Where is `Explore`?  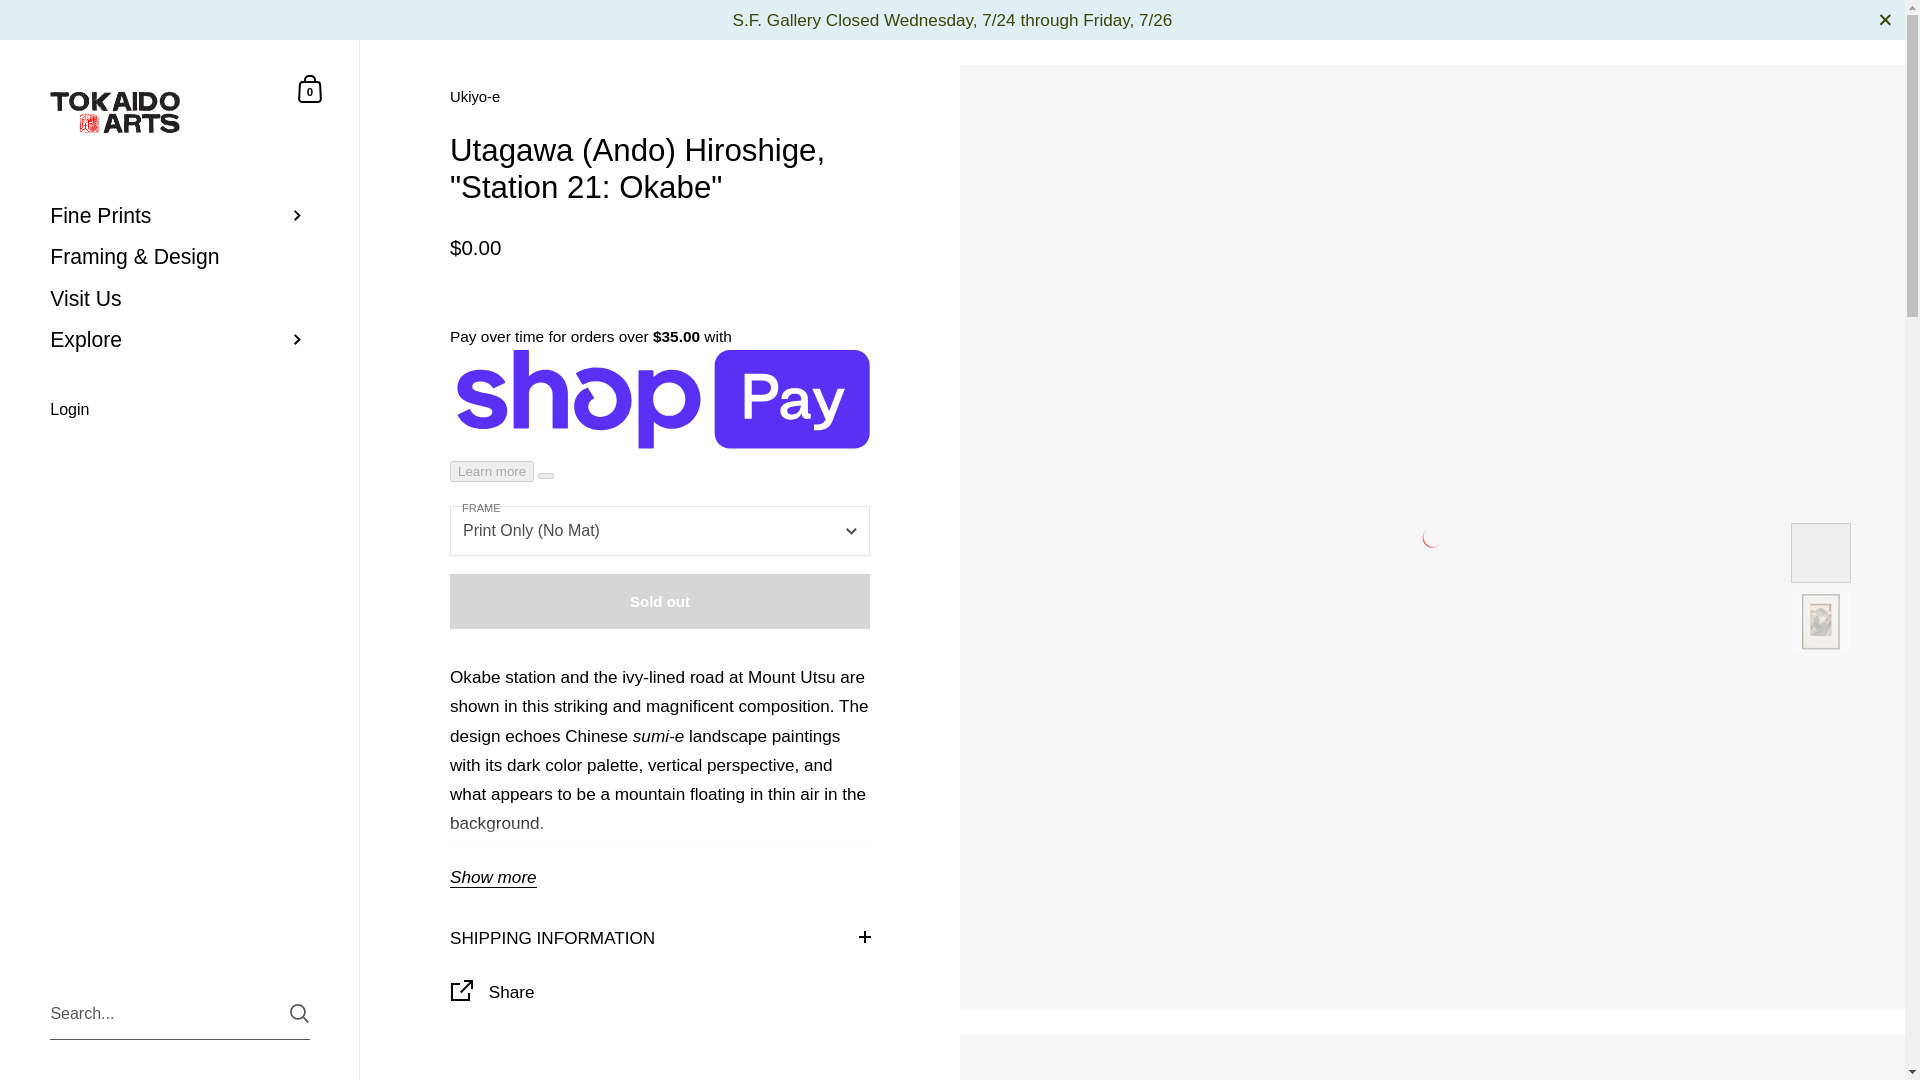 Explore is located at coordinates (180, 338).